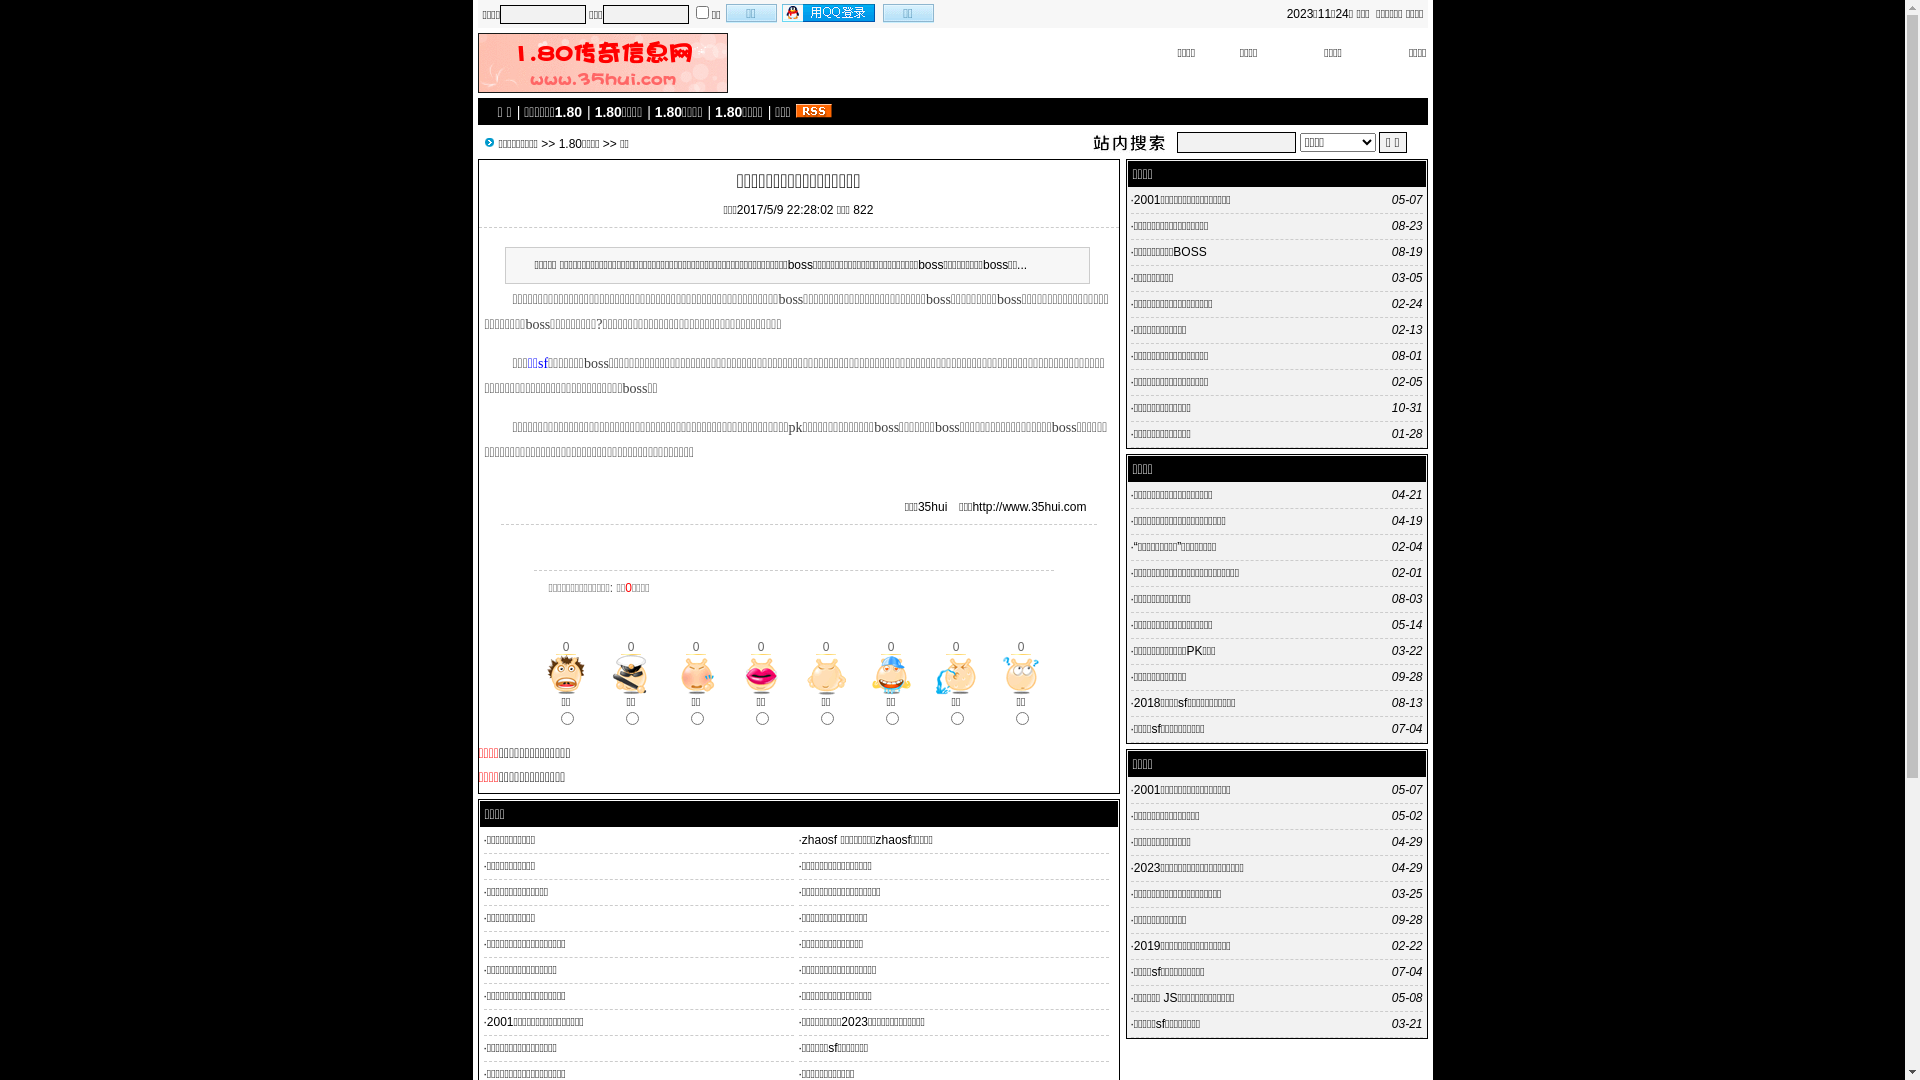  Describe the element at coordinates (762, 718) in the screenshot. I see `radiobutton` at that location.